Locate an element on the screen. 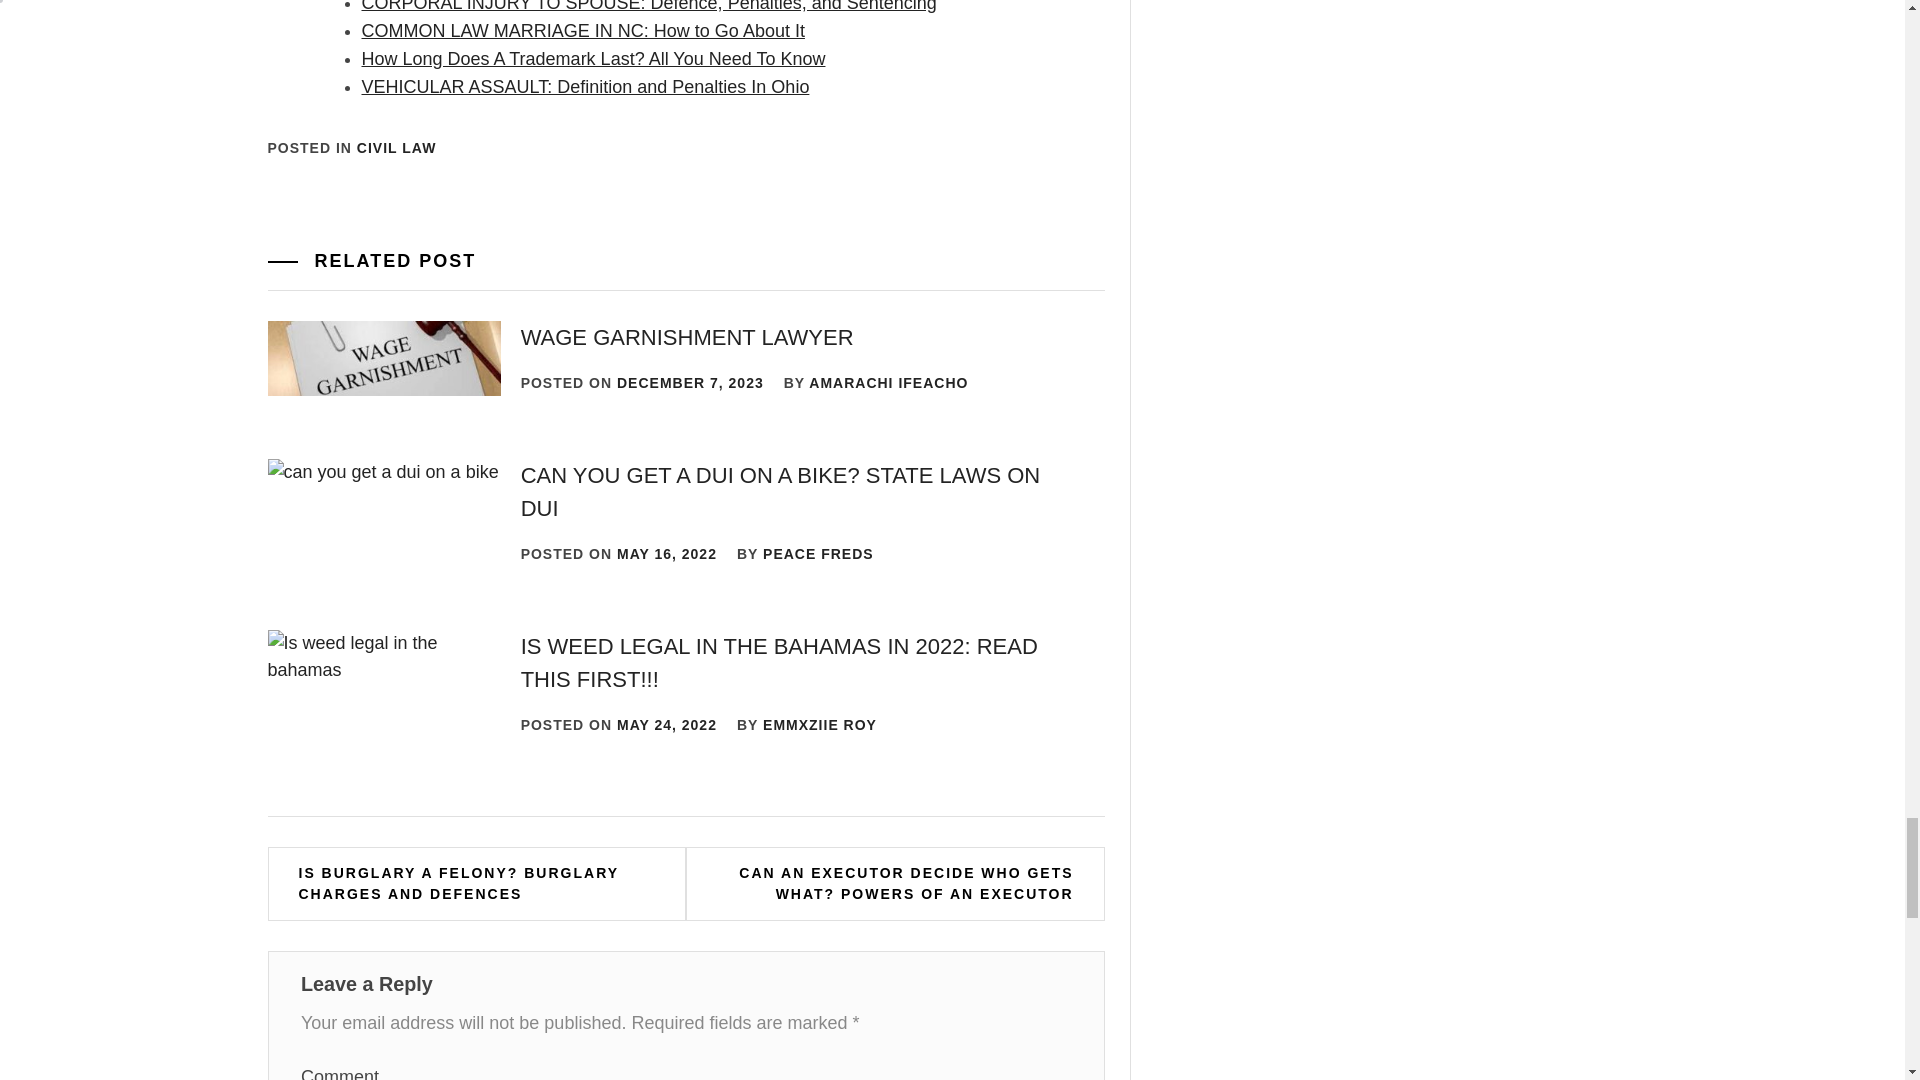 This screenshot has height=1080, width=1920. IS WEED LEGAL IN THE BAHAMAS IN 2022: READ THIS FIRST!!! is located at coordinates (779, 662).